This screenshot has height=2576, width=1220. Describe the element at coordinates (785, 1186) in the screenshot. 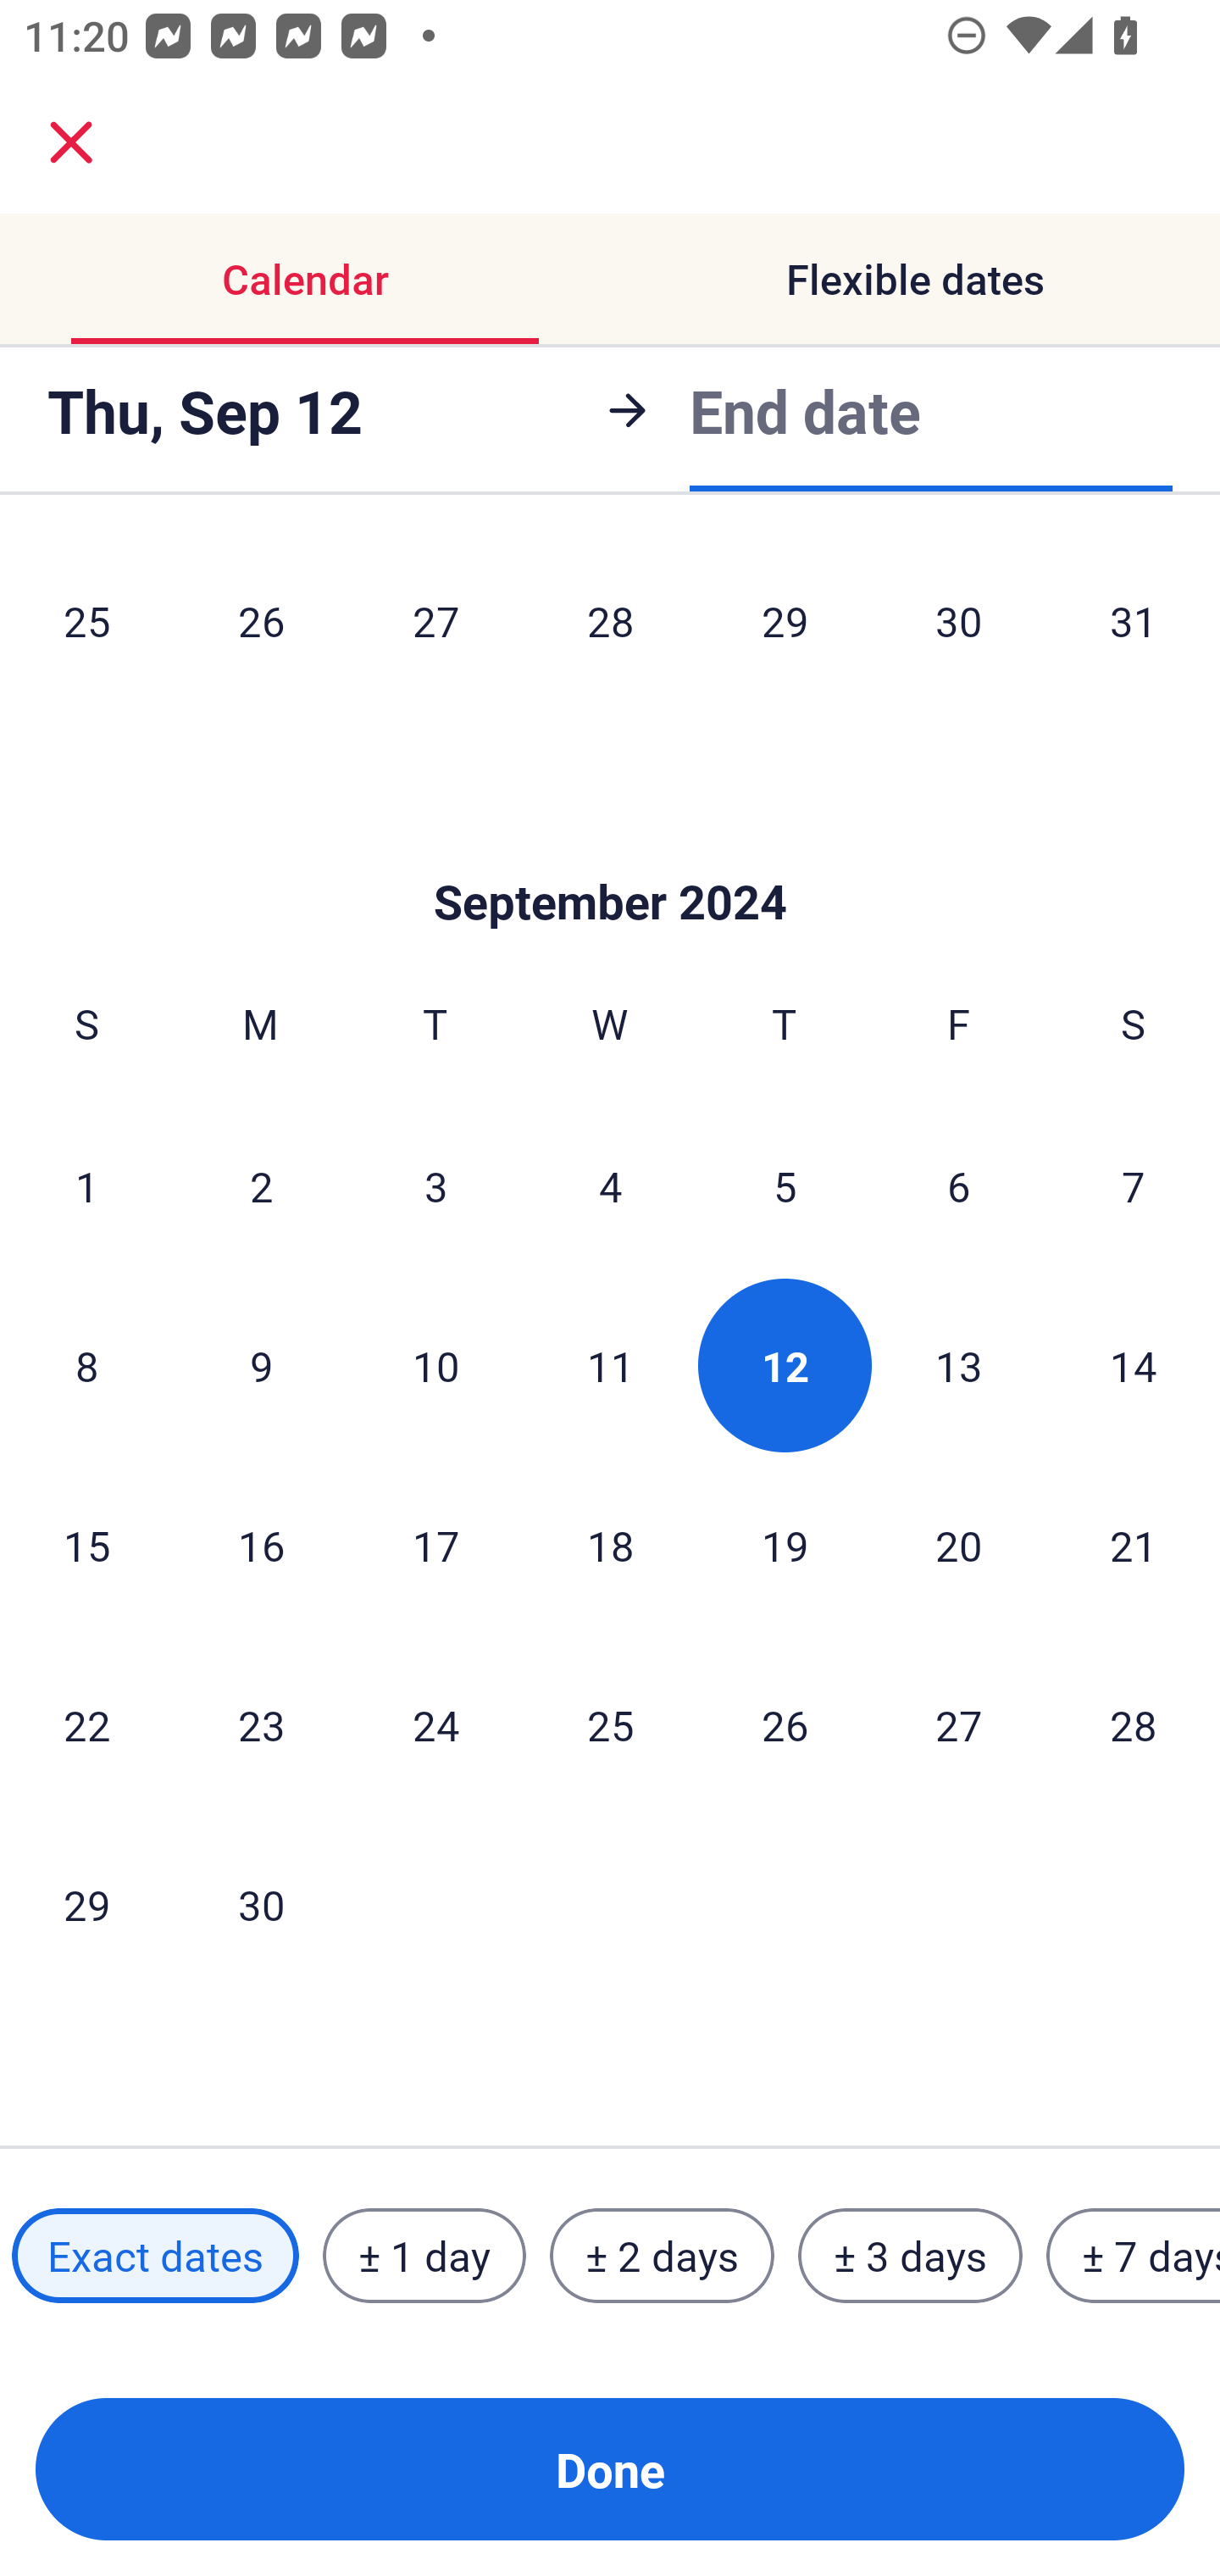

I see `5 Thursday, September 5, 2024` at that location.